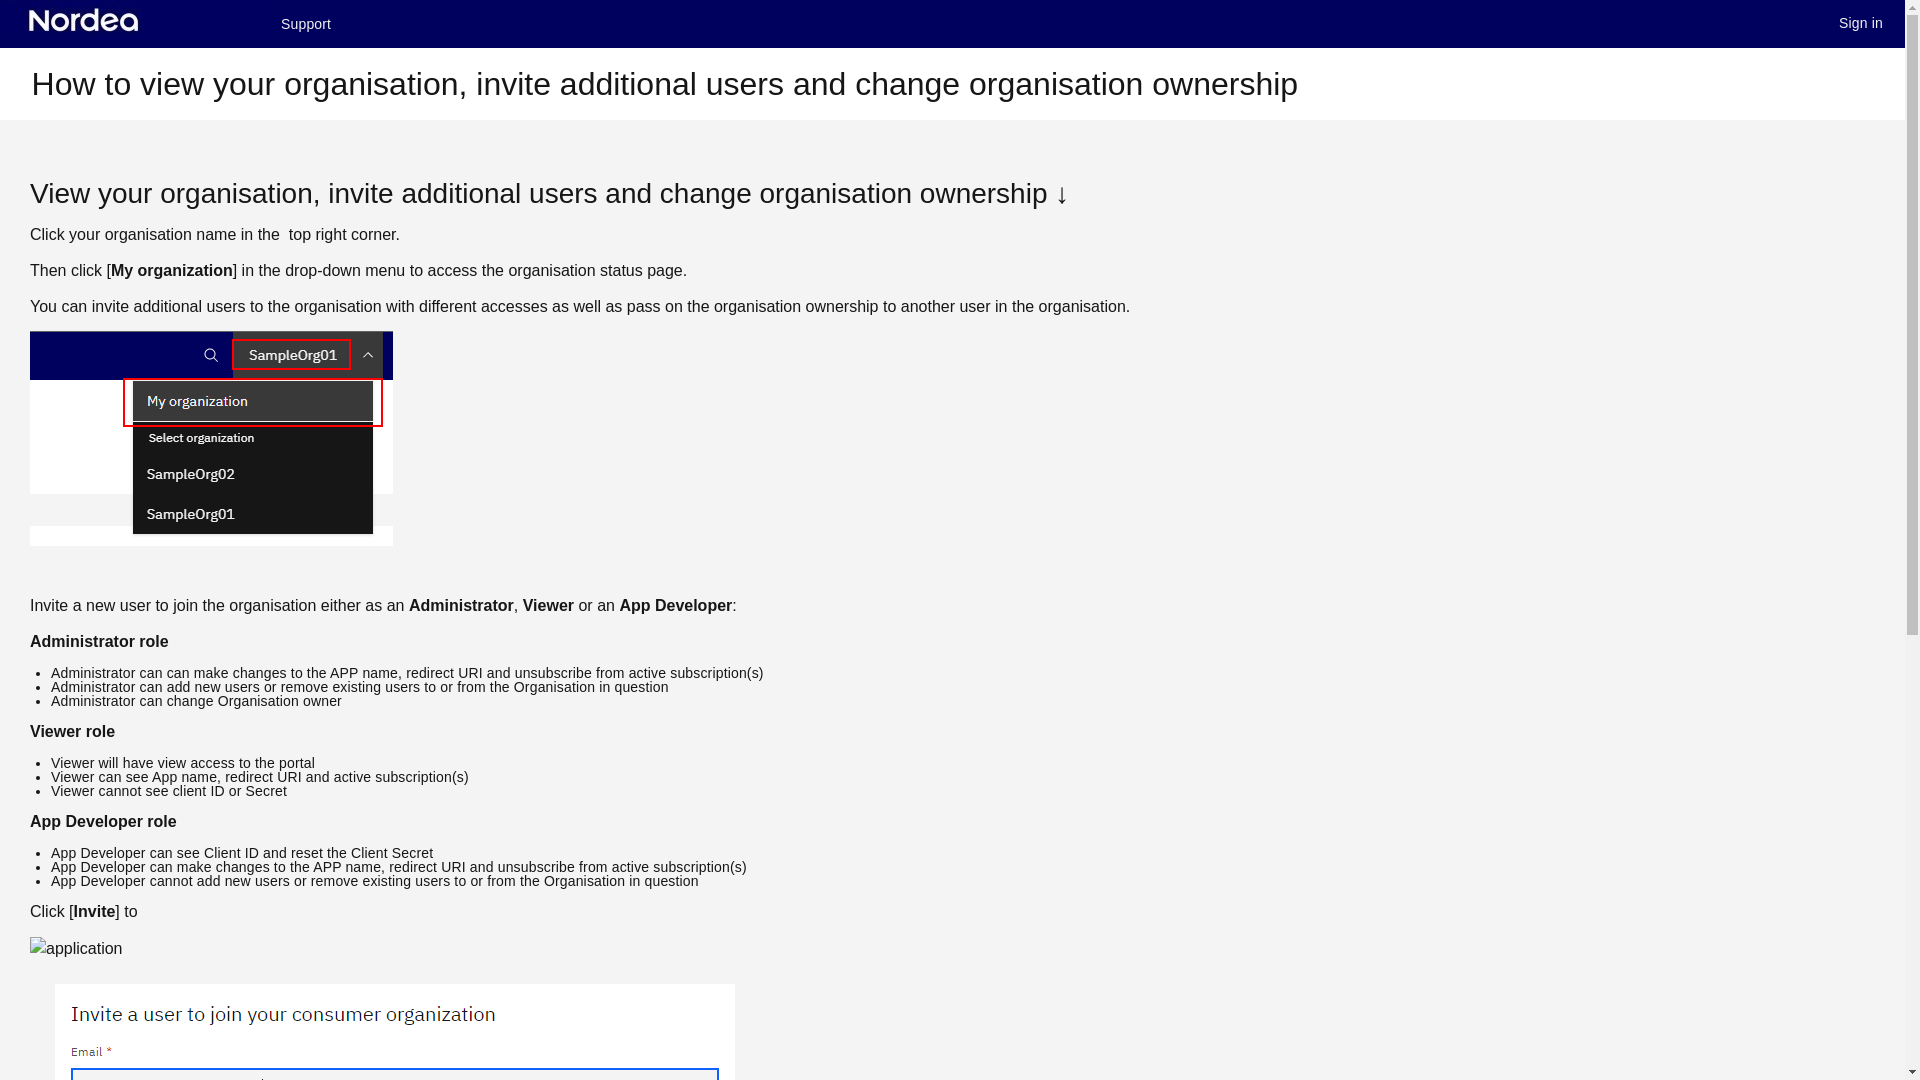 This screenshot has height=1080, width=1920. I want to click on Support, so click(306, 24).